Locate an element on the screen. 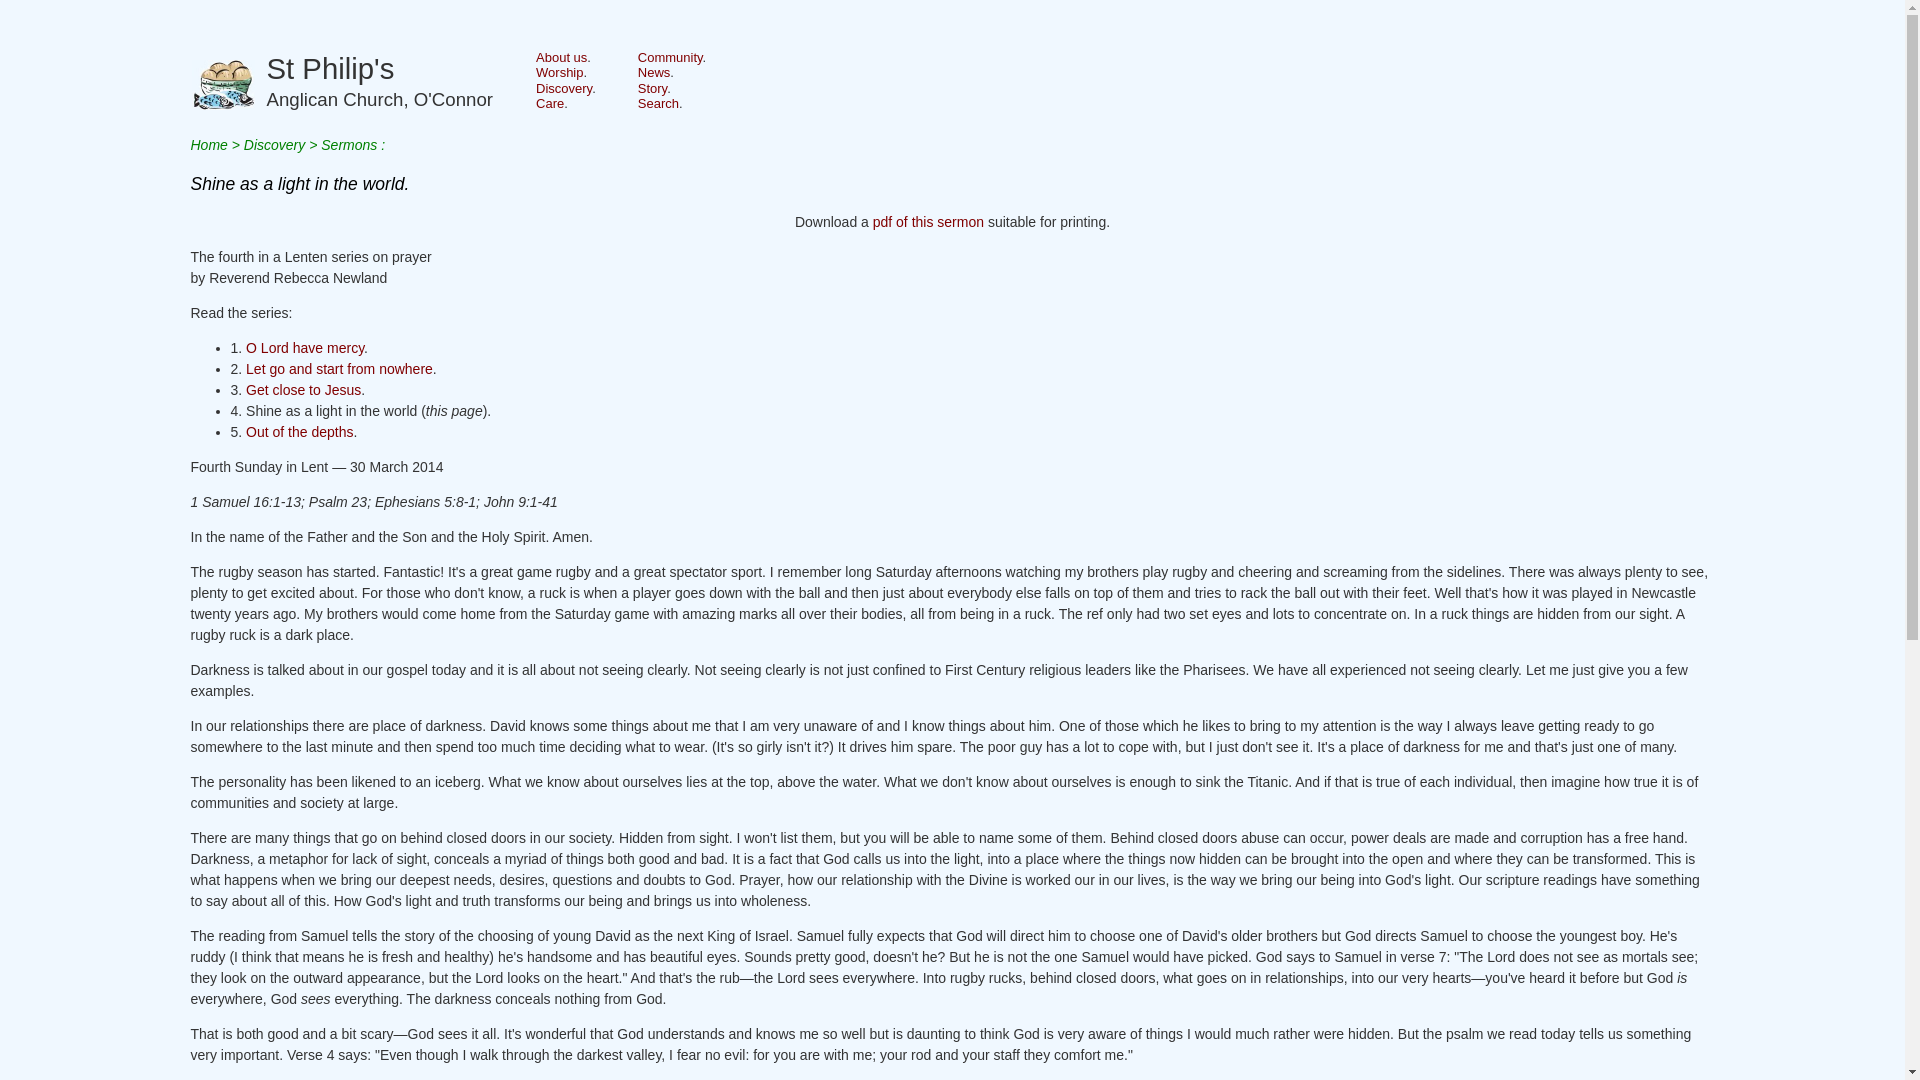  Discovery is located at coordinates (208, 145).